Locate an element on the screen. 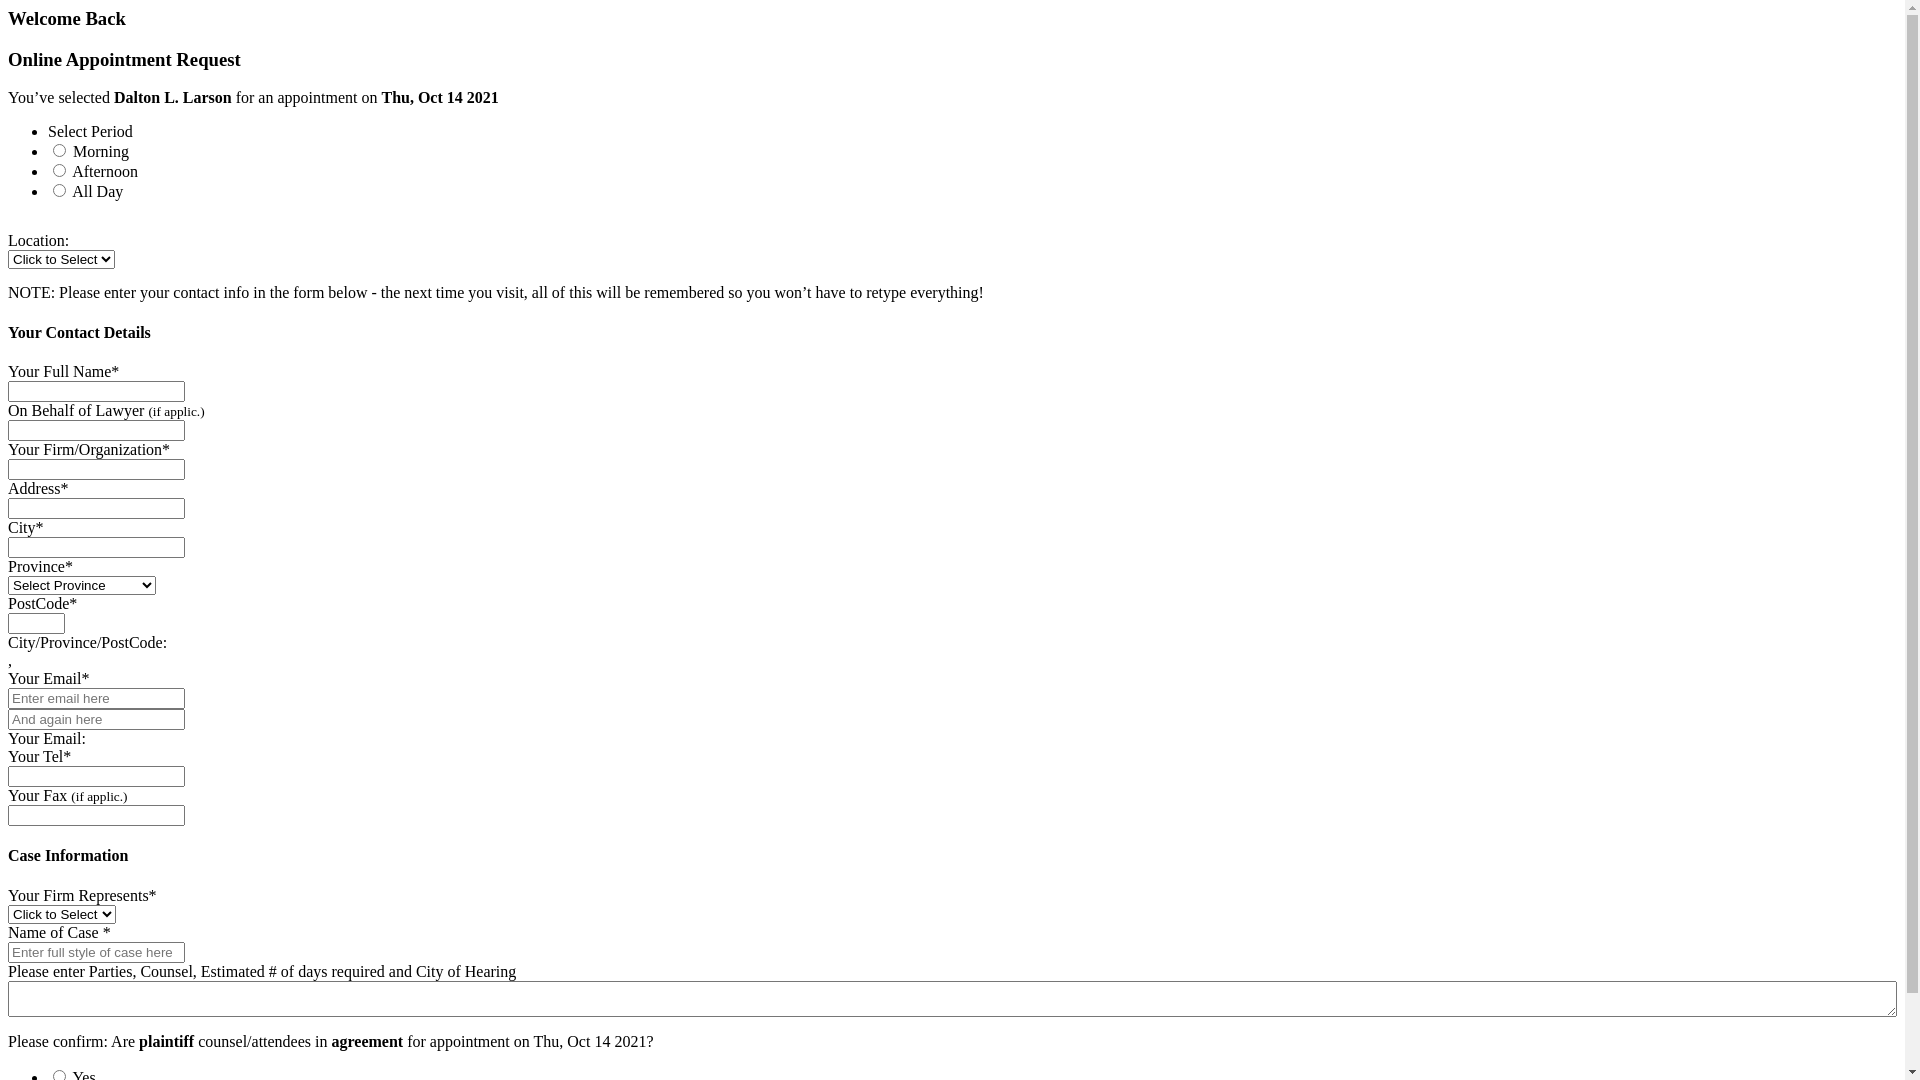 The image size is (1920, 1080). Please enter valid PostCode! is located at coordinates (36, 623).